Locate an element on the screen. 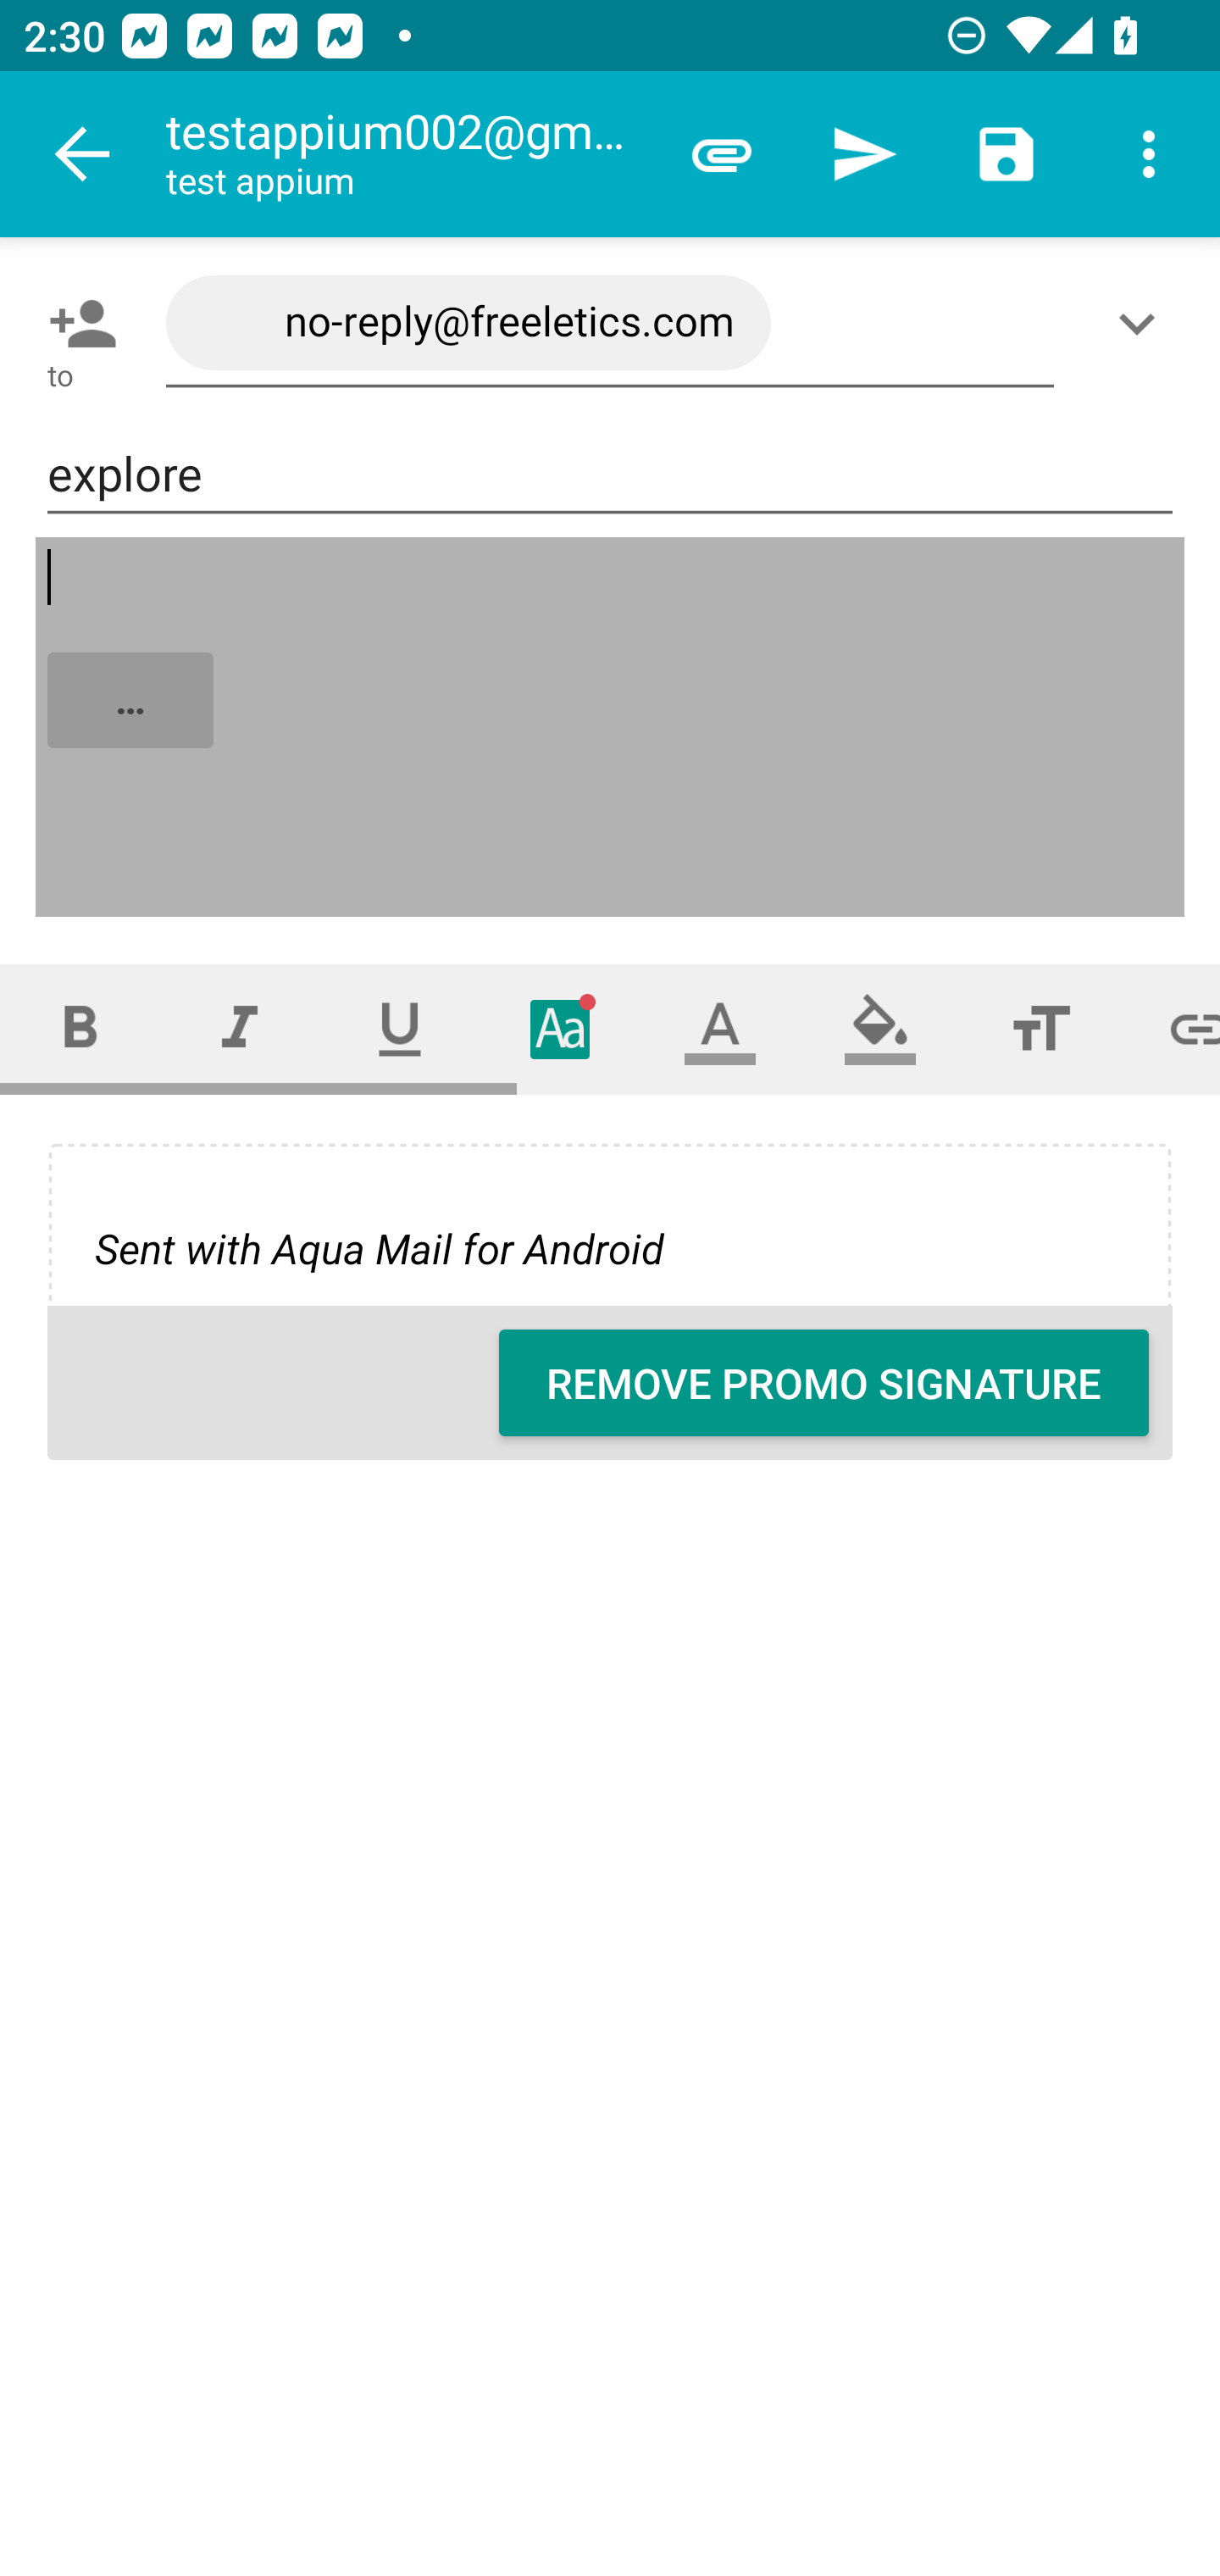  Typeface (font) is located at coordinates (561, 1029).